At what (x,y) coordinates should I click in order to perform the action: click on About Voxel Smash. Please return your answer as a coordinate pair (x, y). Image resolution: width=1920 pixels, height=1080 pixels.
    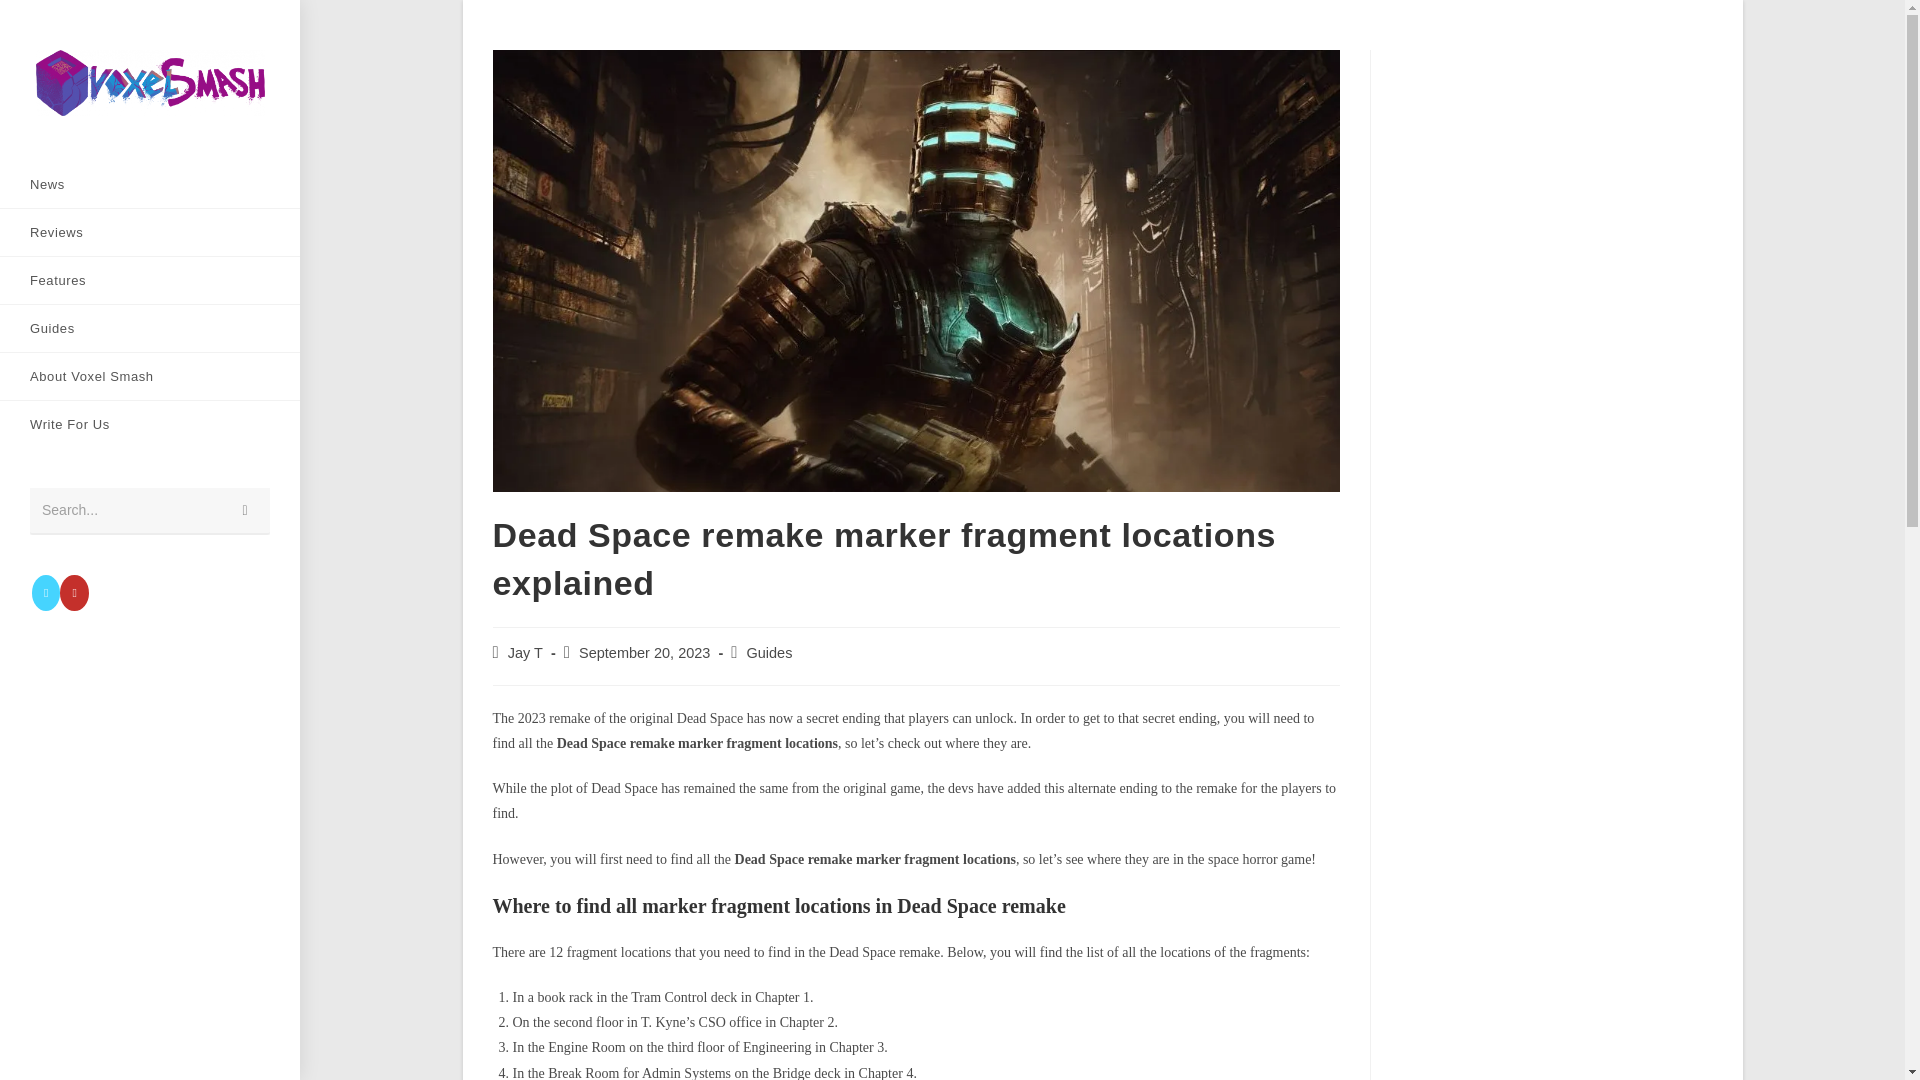
    Looking at the image, I should click on (150, 376).